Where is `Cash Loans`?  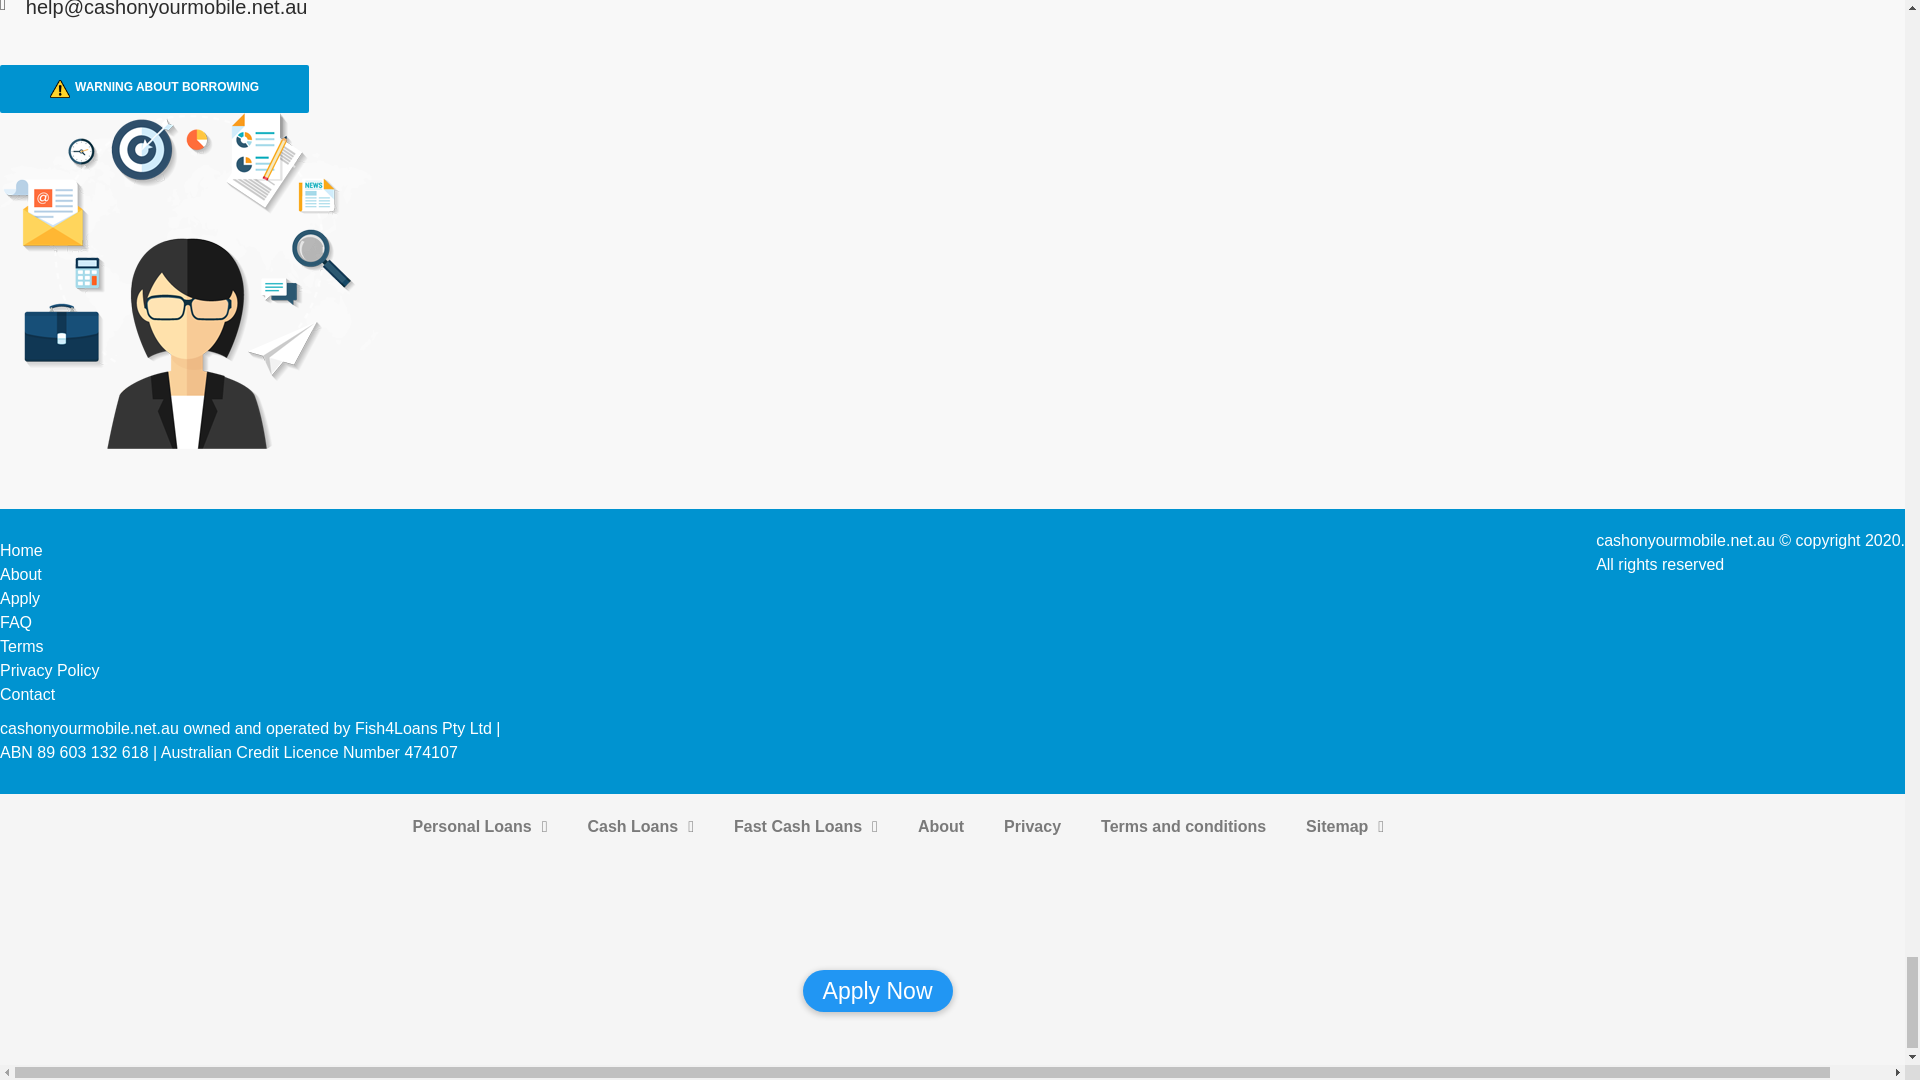 Cash Loans is located at coordinates (641, 826).